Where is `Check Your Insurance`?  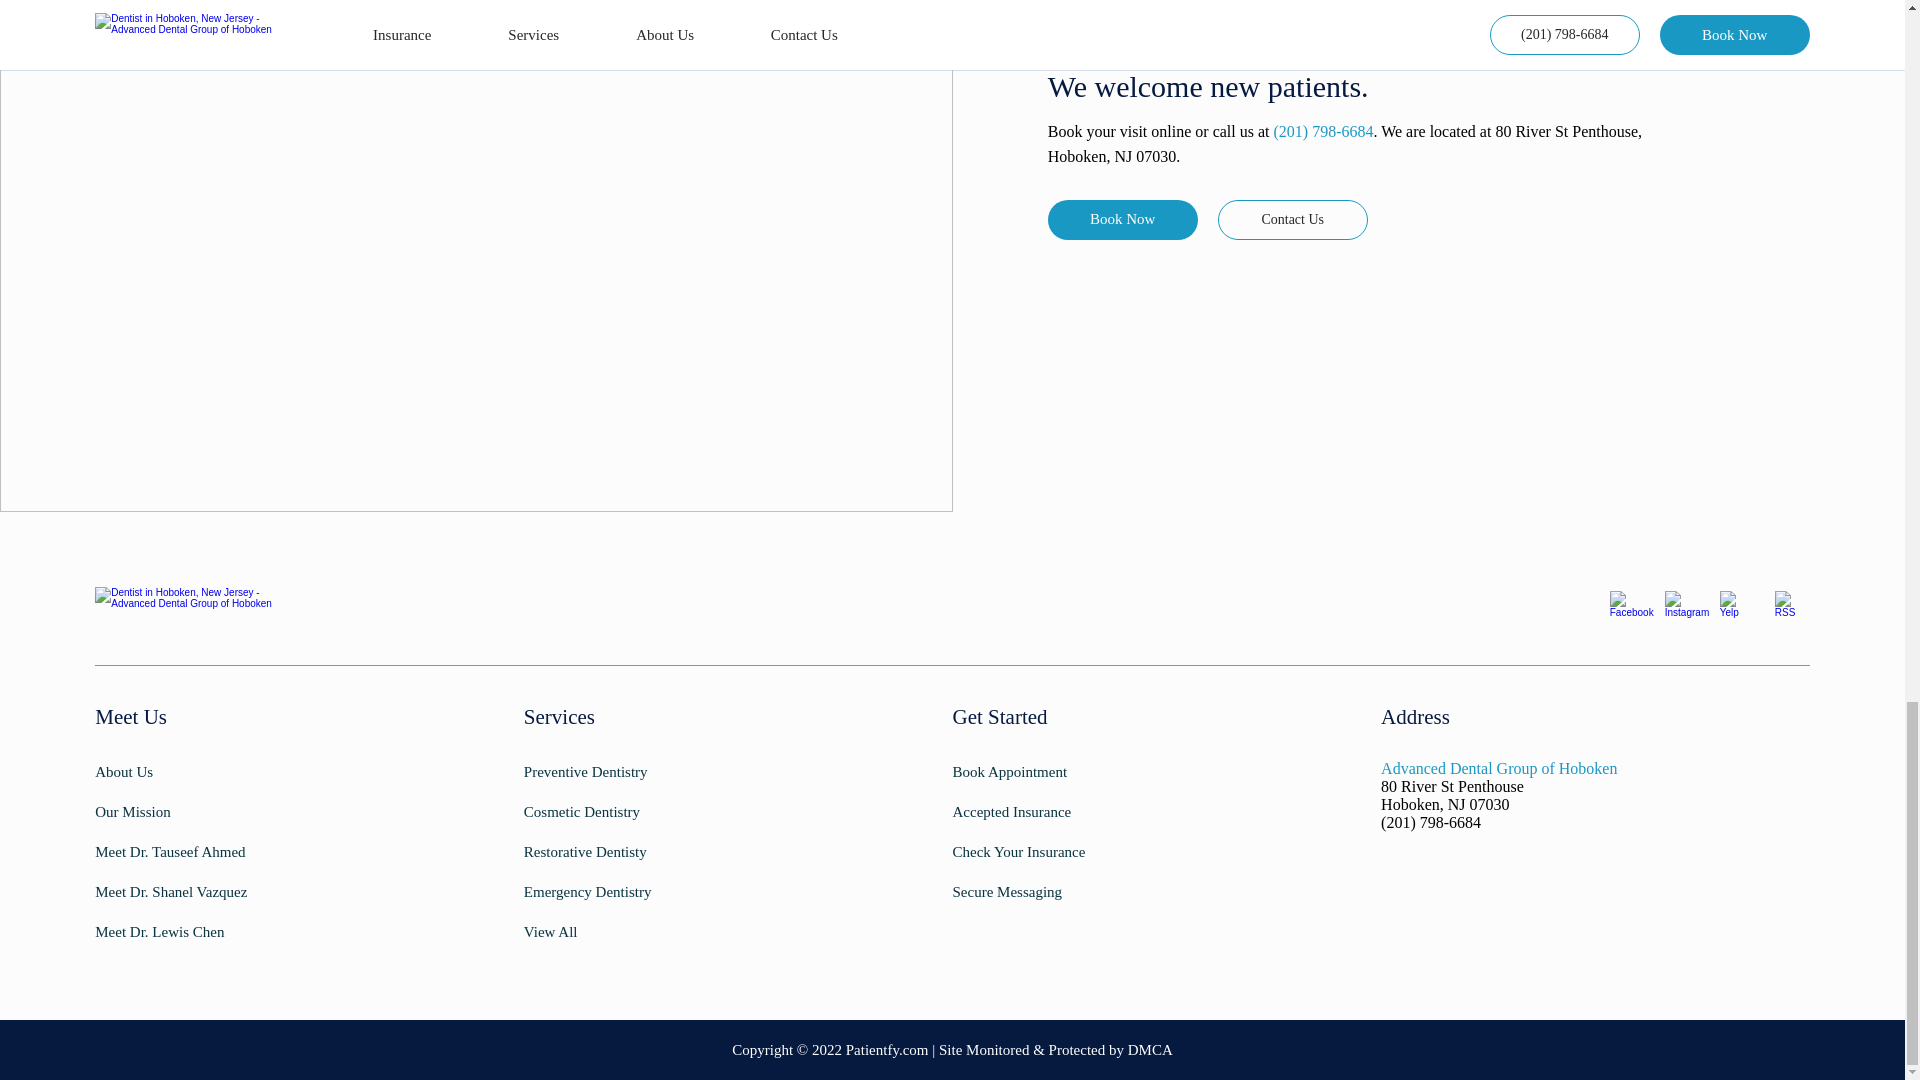 Check Your Insurance is located at coordinates (1052, 852).